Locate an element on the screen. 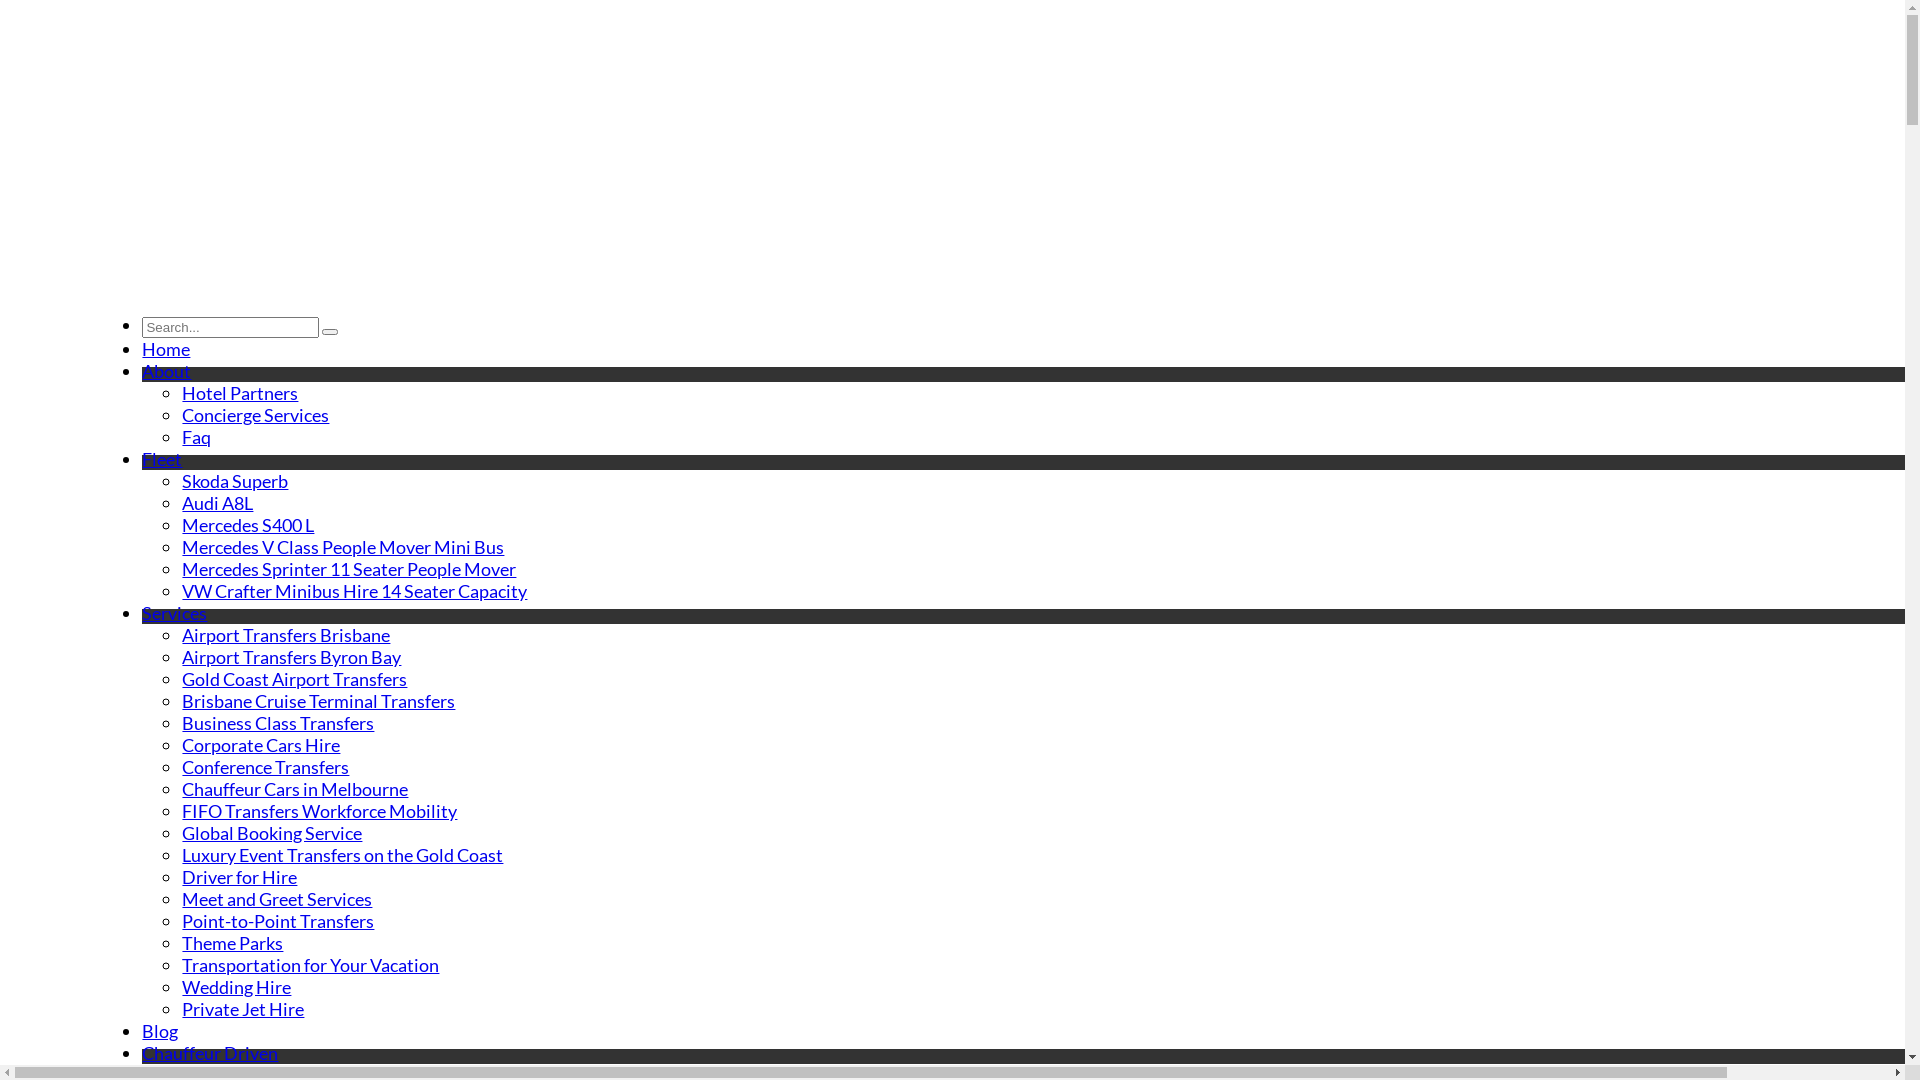  VW Crafter Minibus Hire 14 Seater Capacity is located at coordinates (354, 591).